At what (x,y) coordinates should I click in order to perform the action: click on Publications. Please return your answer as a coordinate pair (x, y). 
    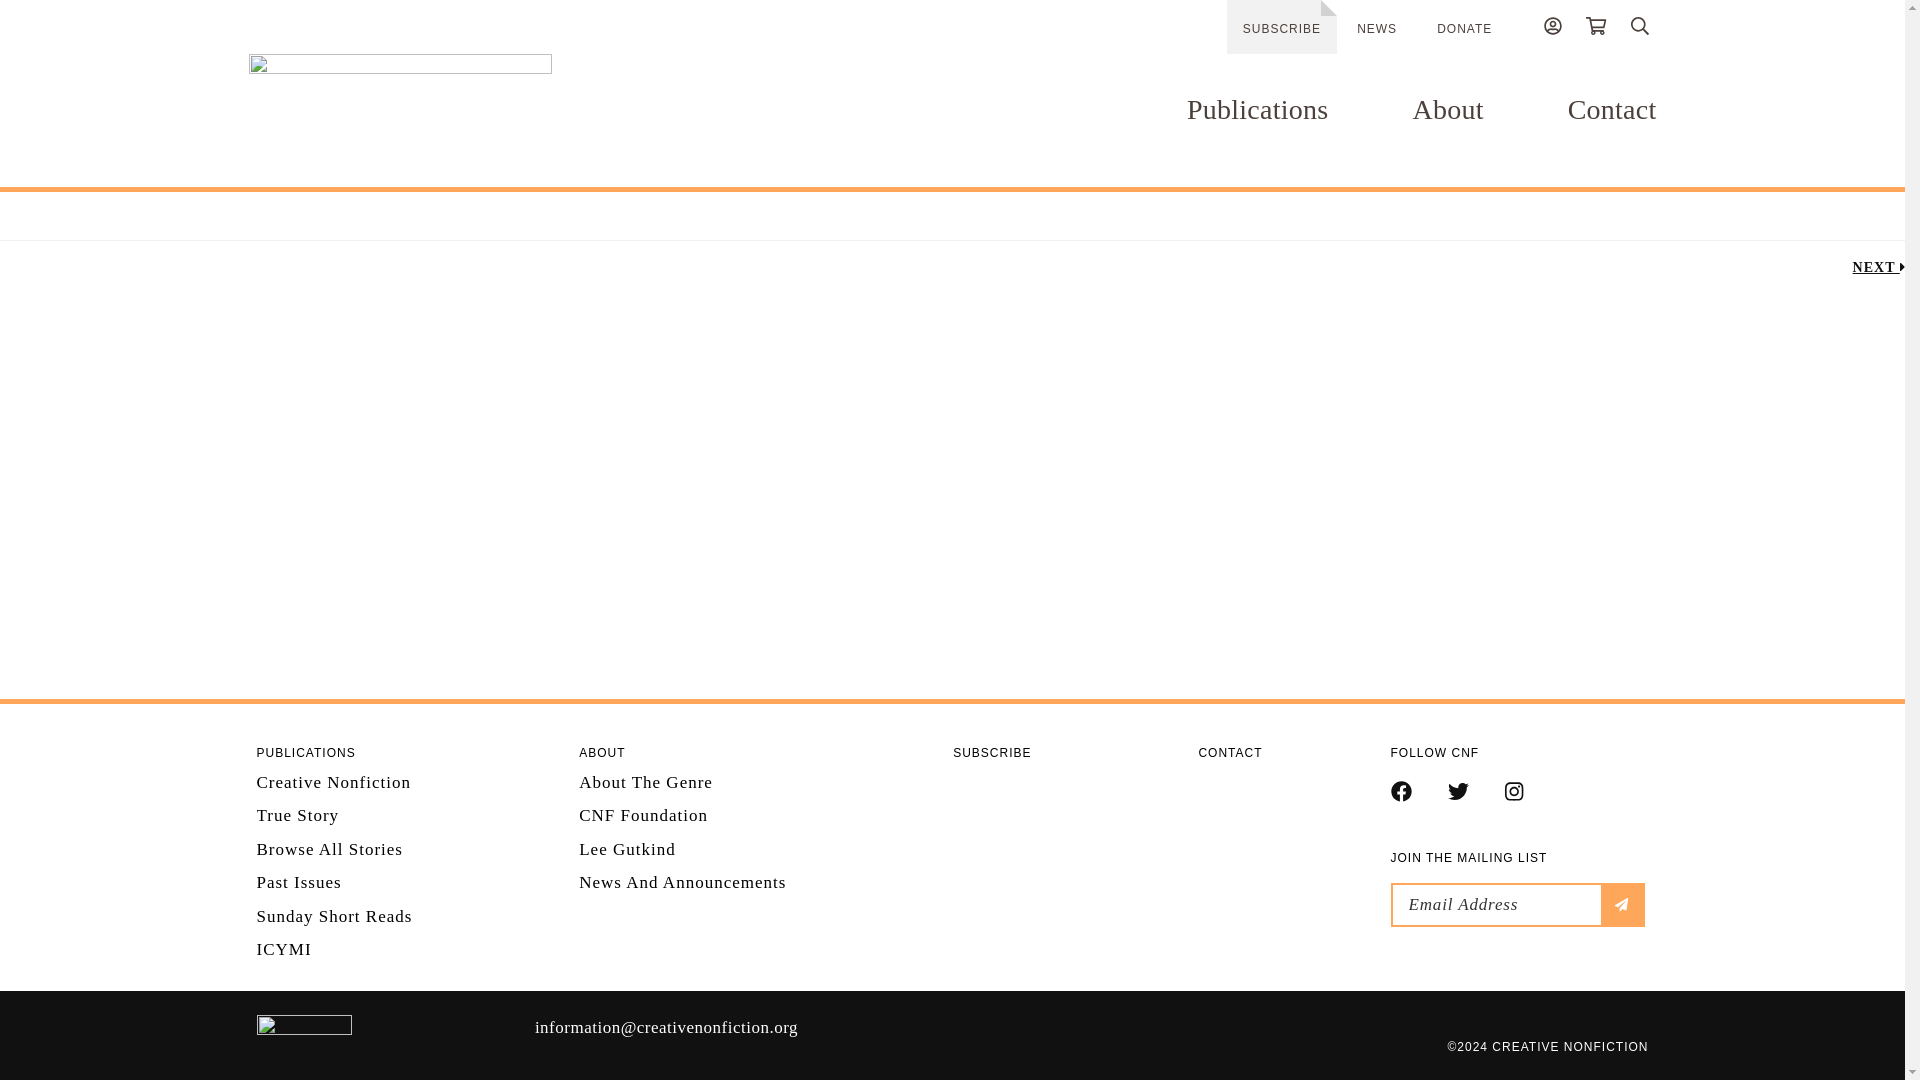
    Looking at the image, I should click on (1257, 109).